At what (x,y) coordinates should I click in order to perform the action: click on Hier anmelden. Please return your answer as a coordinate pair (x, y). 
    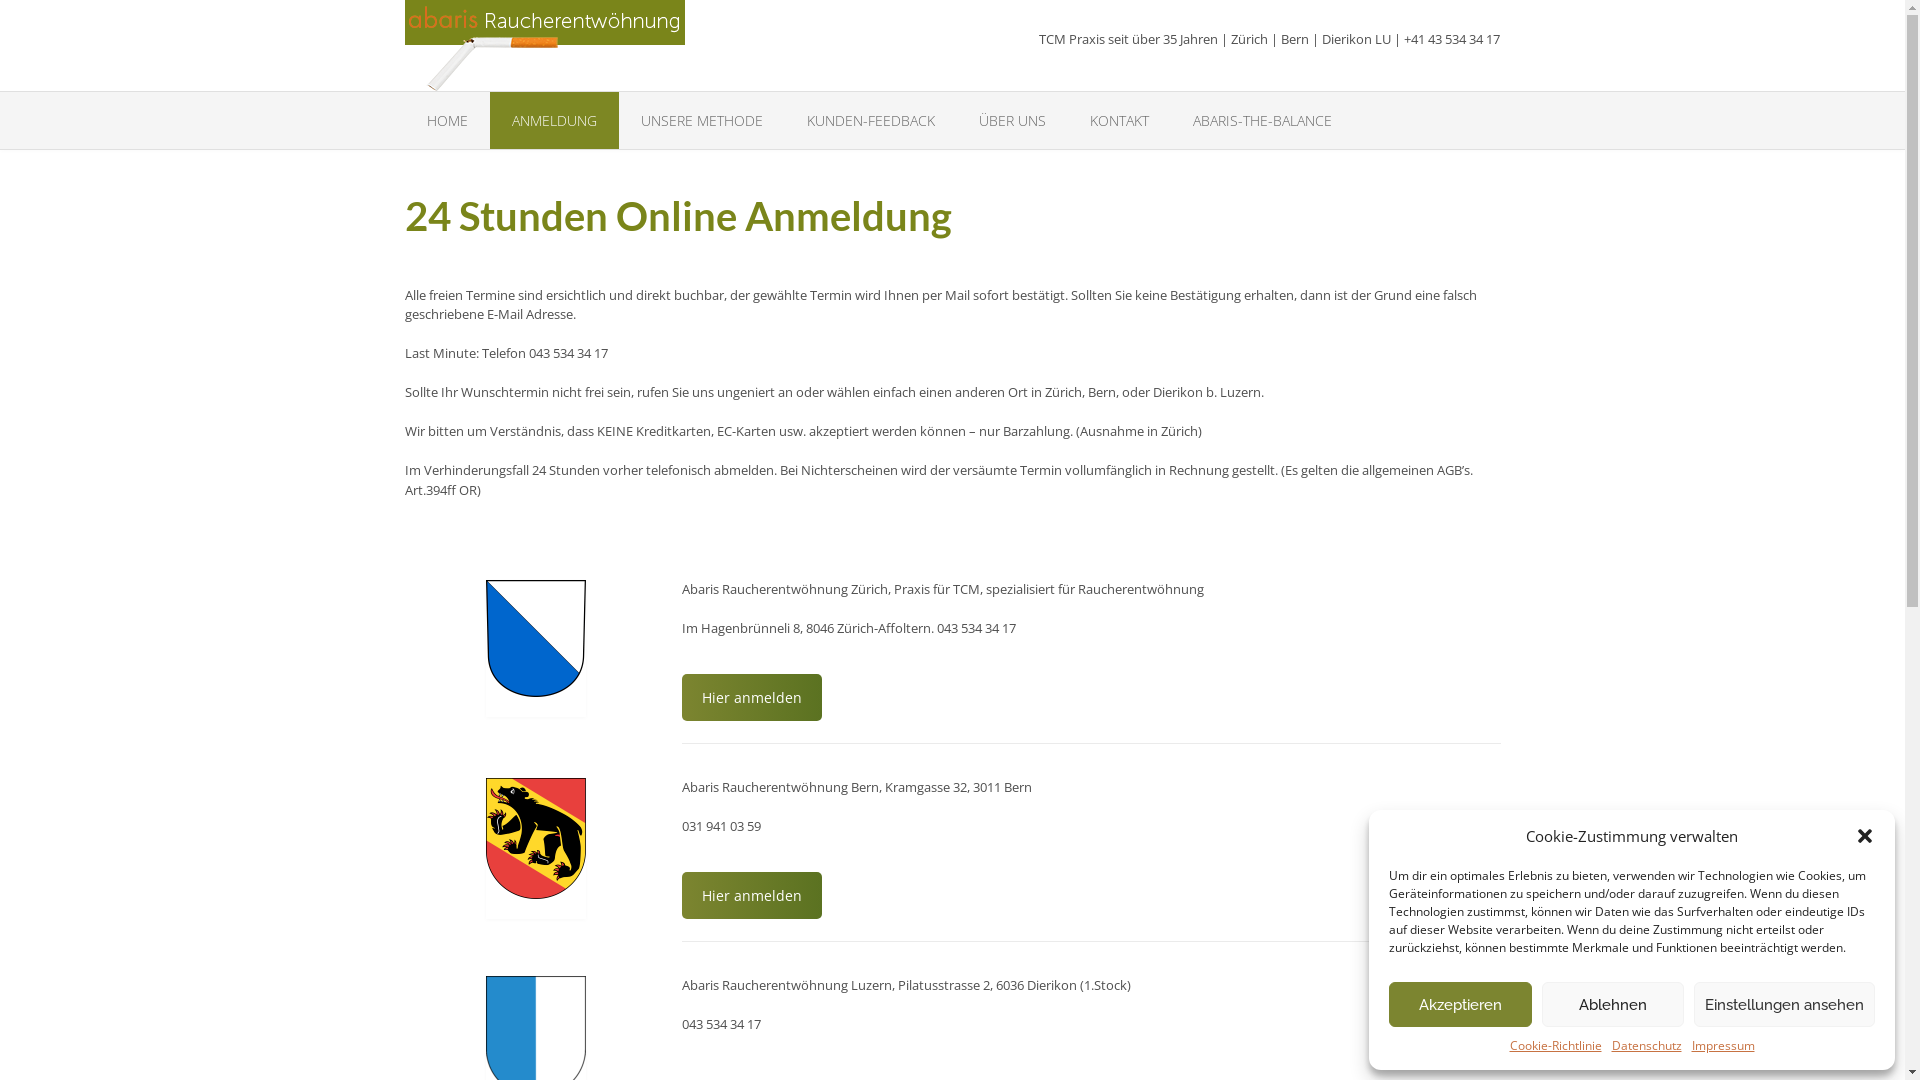
    Looking at the image, I should click on (752, 698).